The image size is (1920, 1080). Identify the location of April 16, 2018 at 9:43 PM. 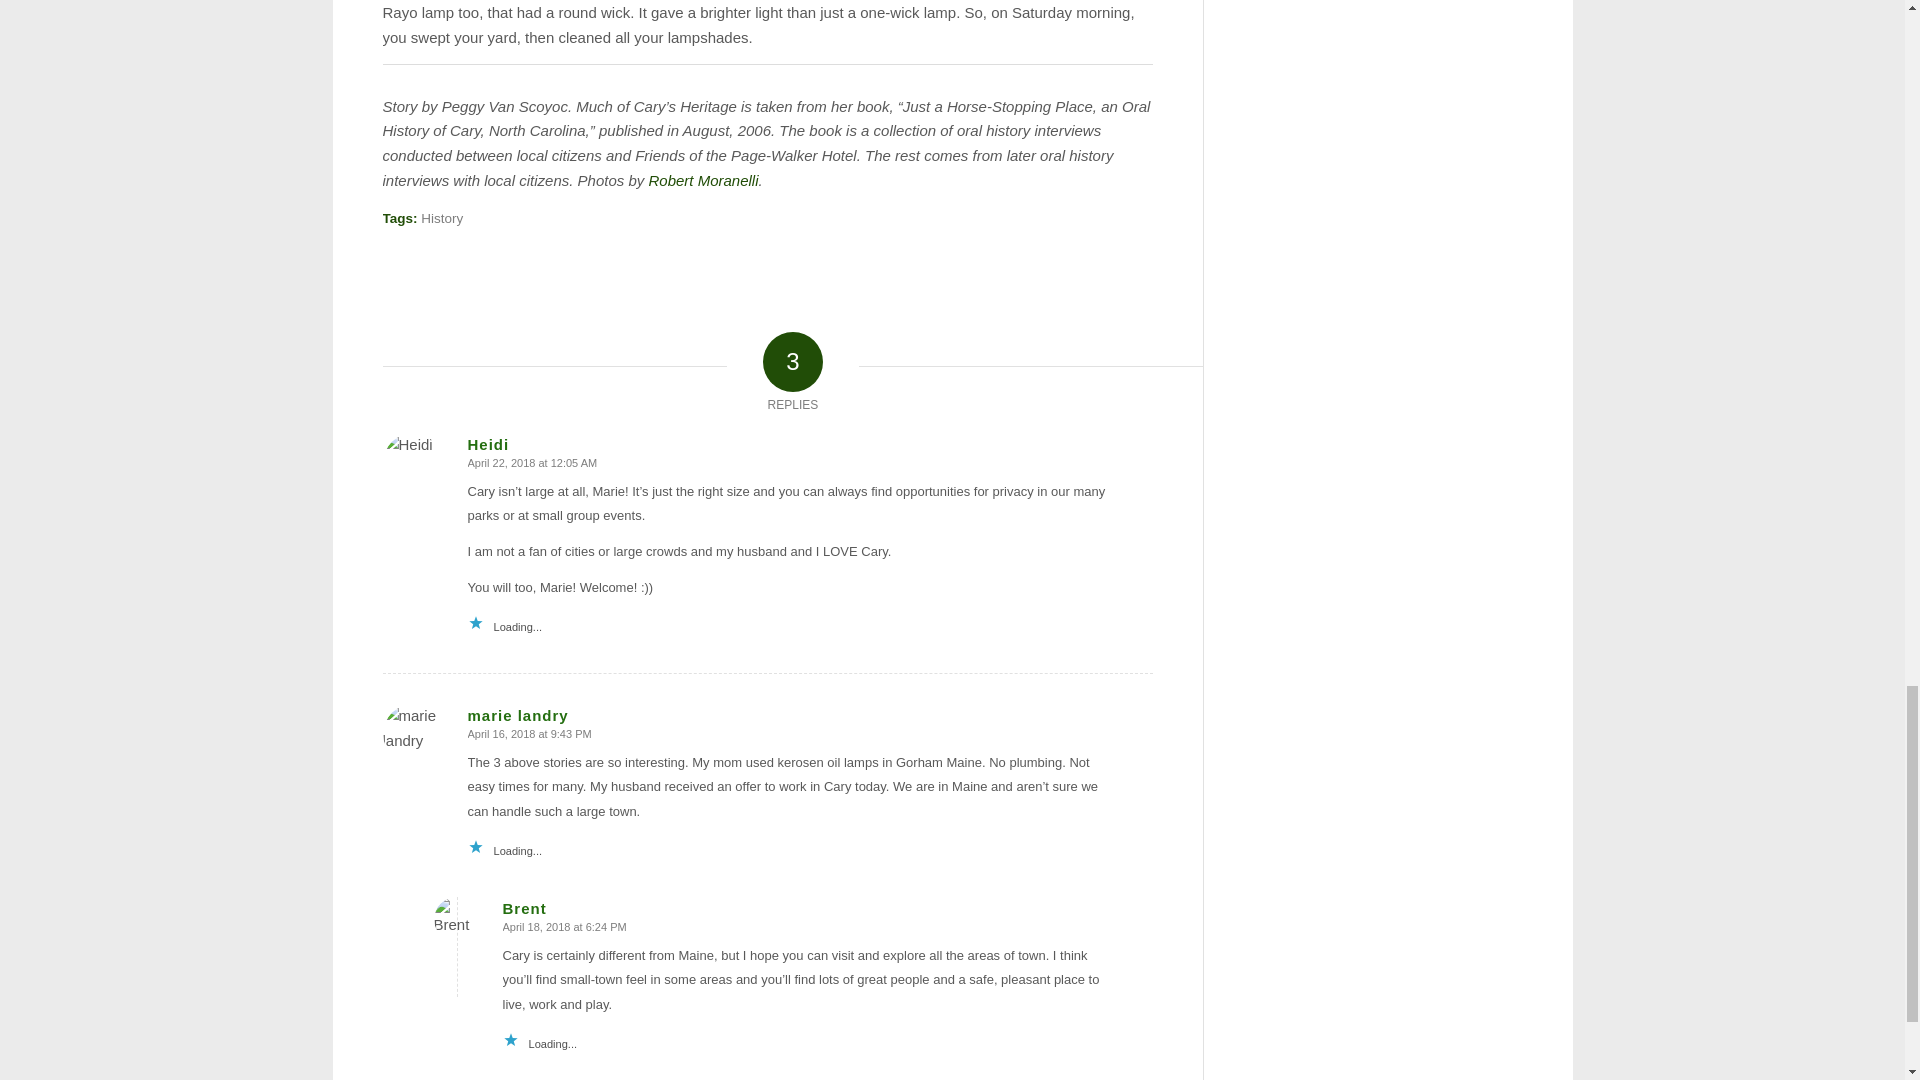
(530, 733).